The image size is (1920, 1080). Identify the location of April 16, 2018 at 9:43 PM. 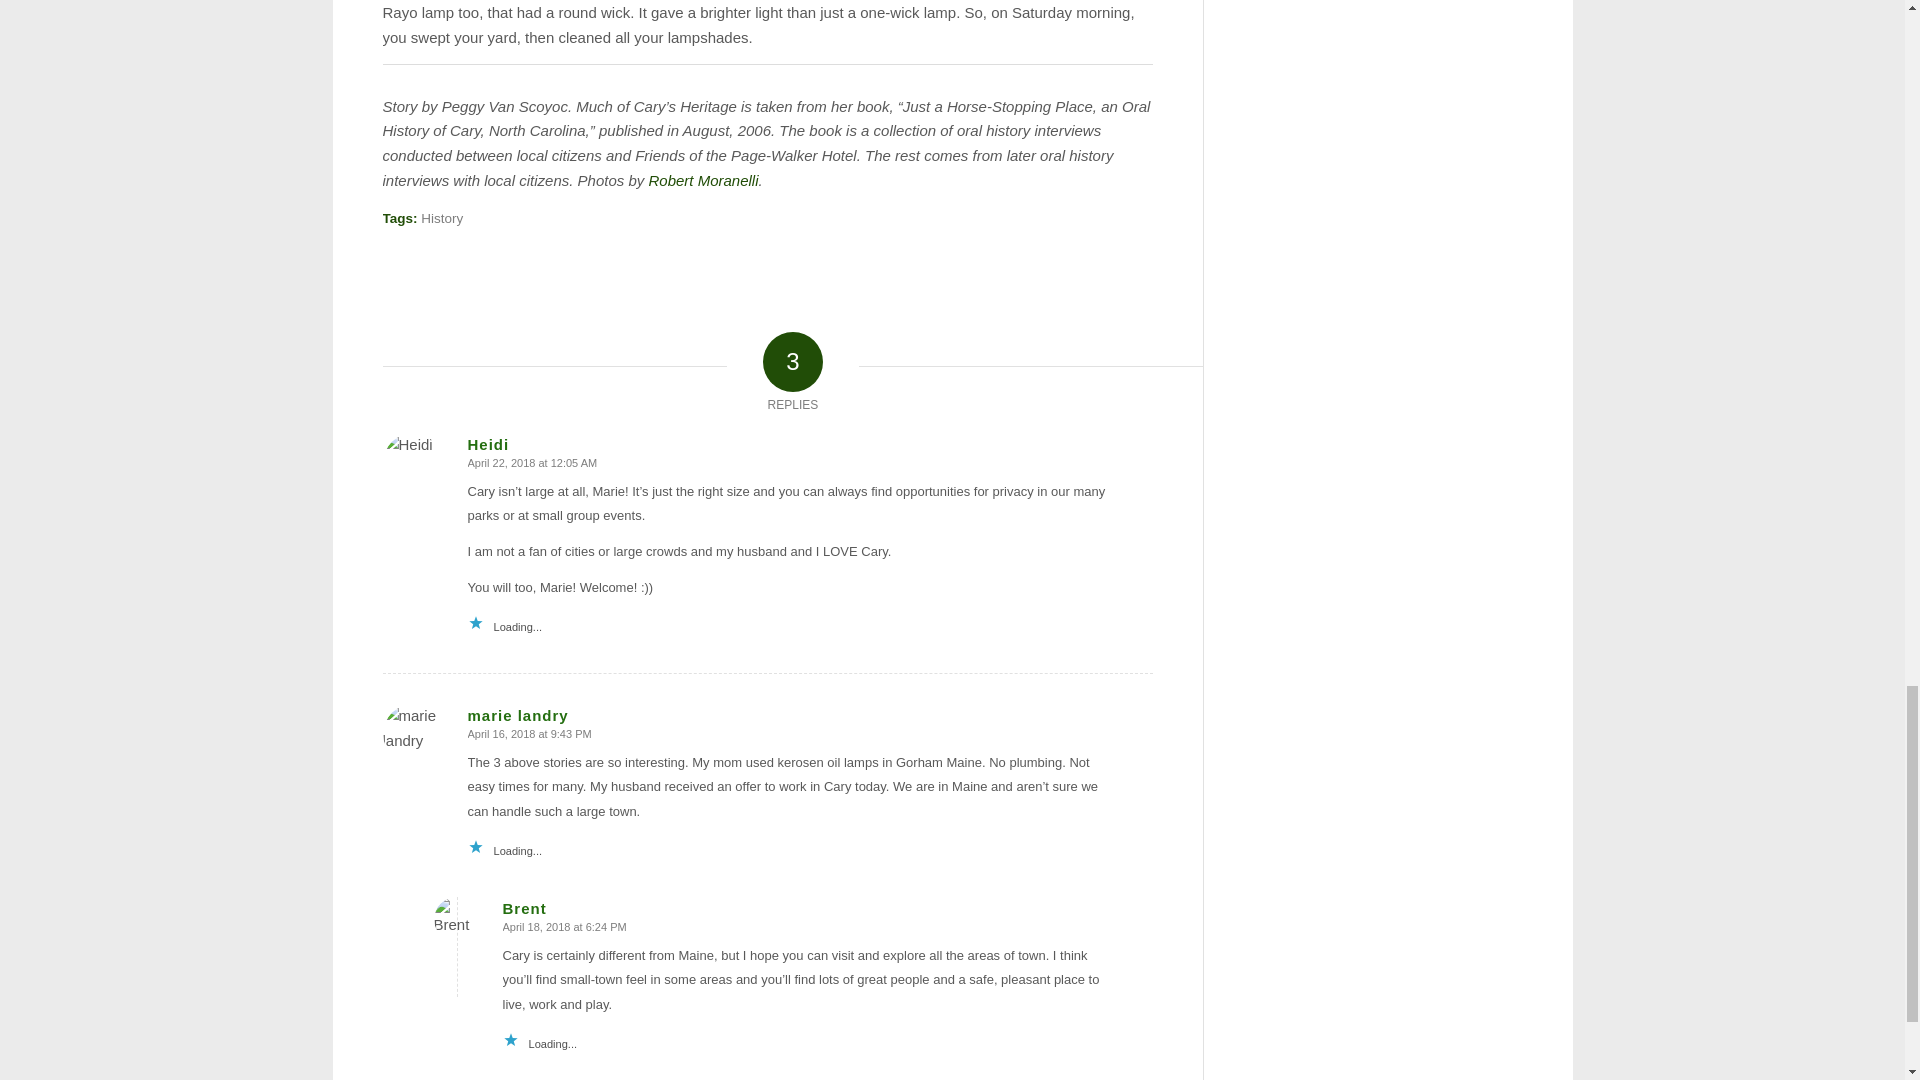
(530, 733).